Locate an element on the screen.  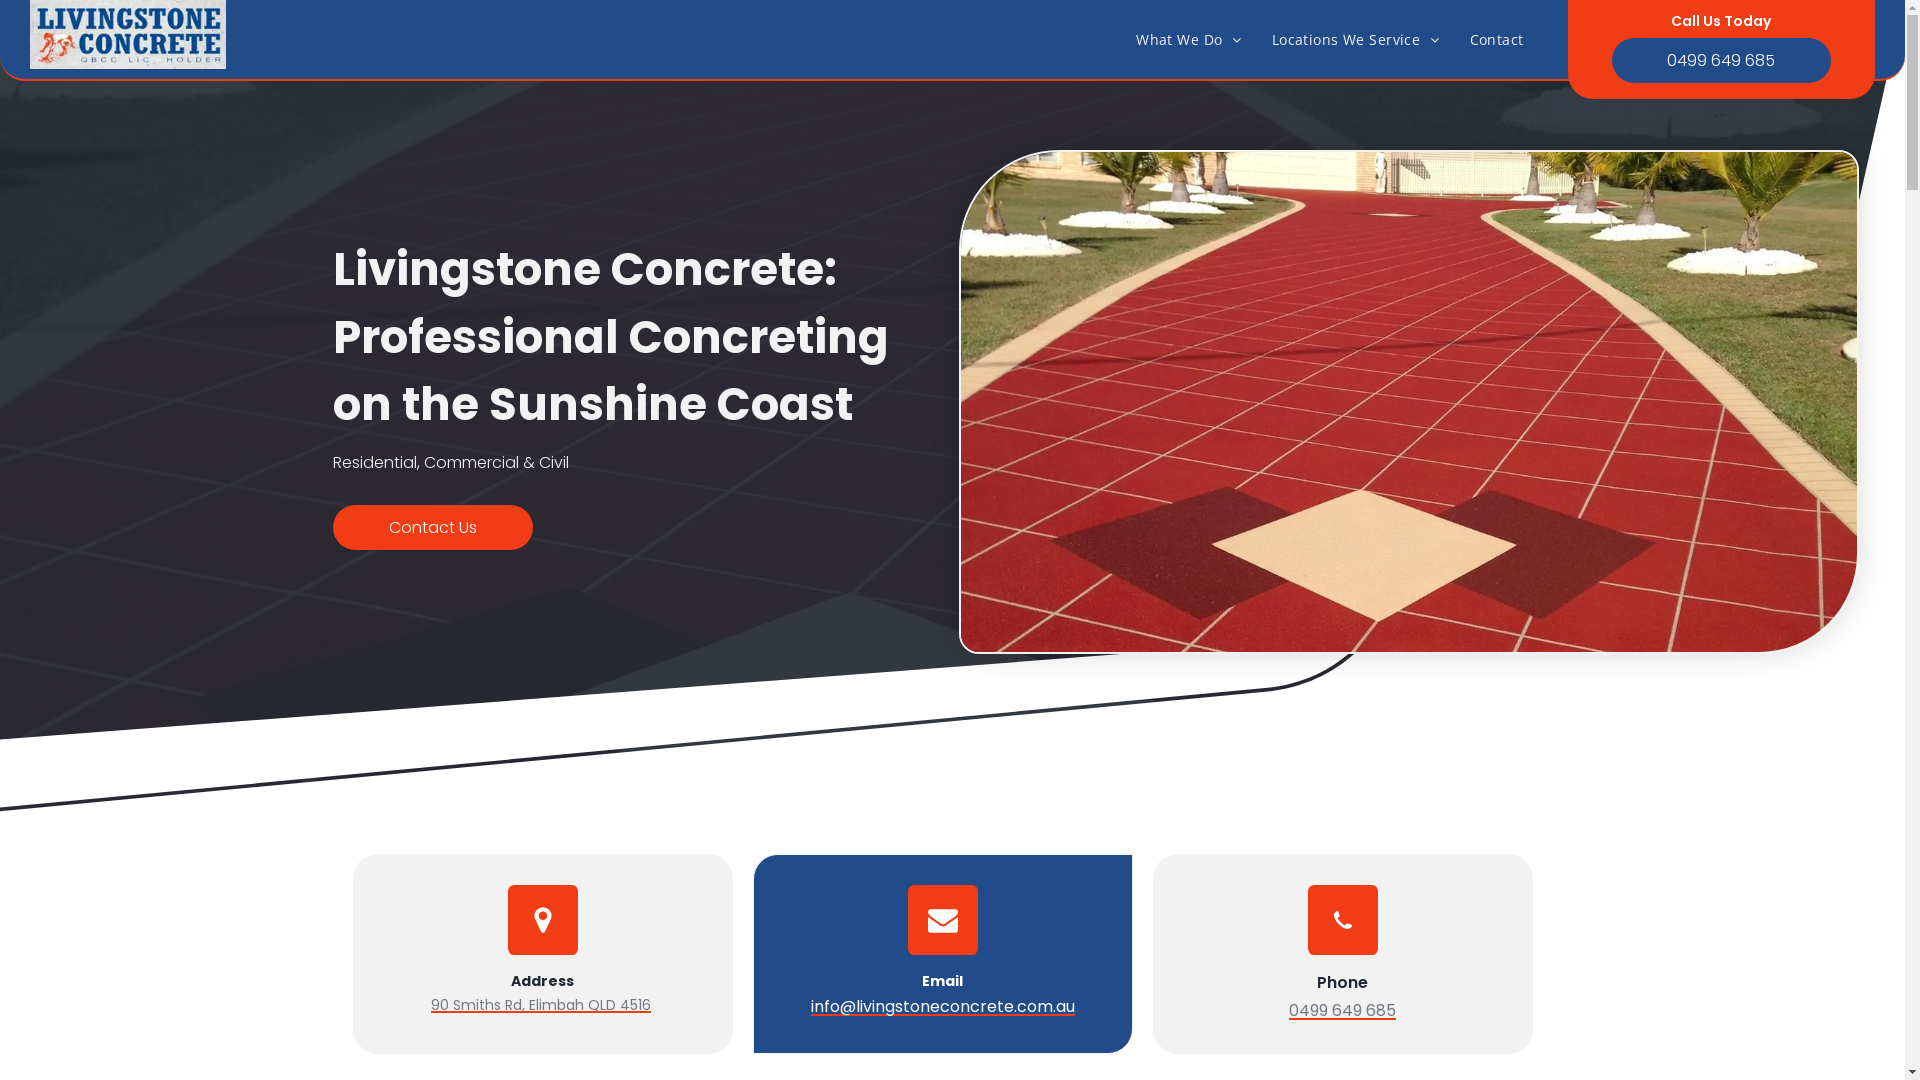
0499 649 685 is located at coordinates (1342, 1010).